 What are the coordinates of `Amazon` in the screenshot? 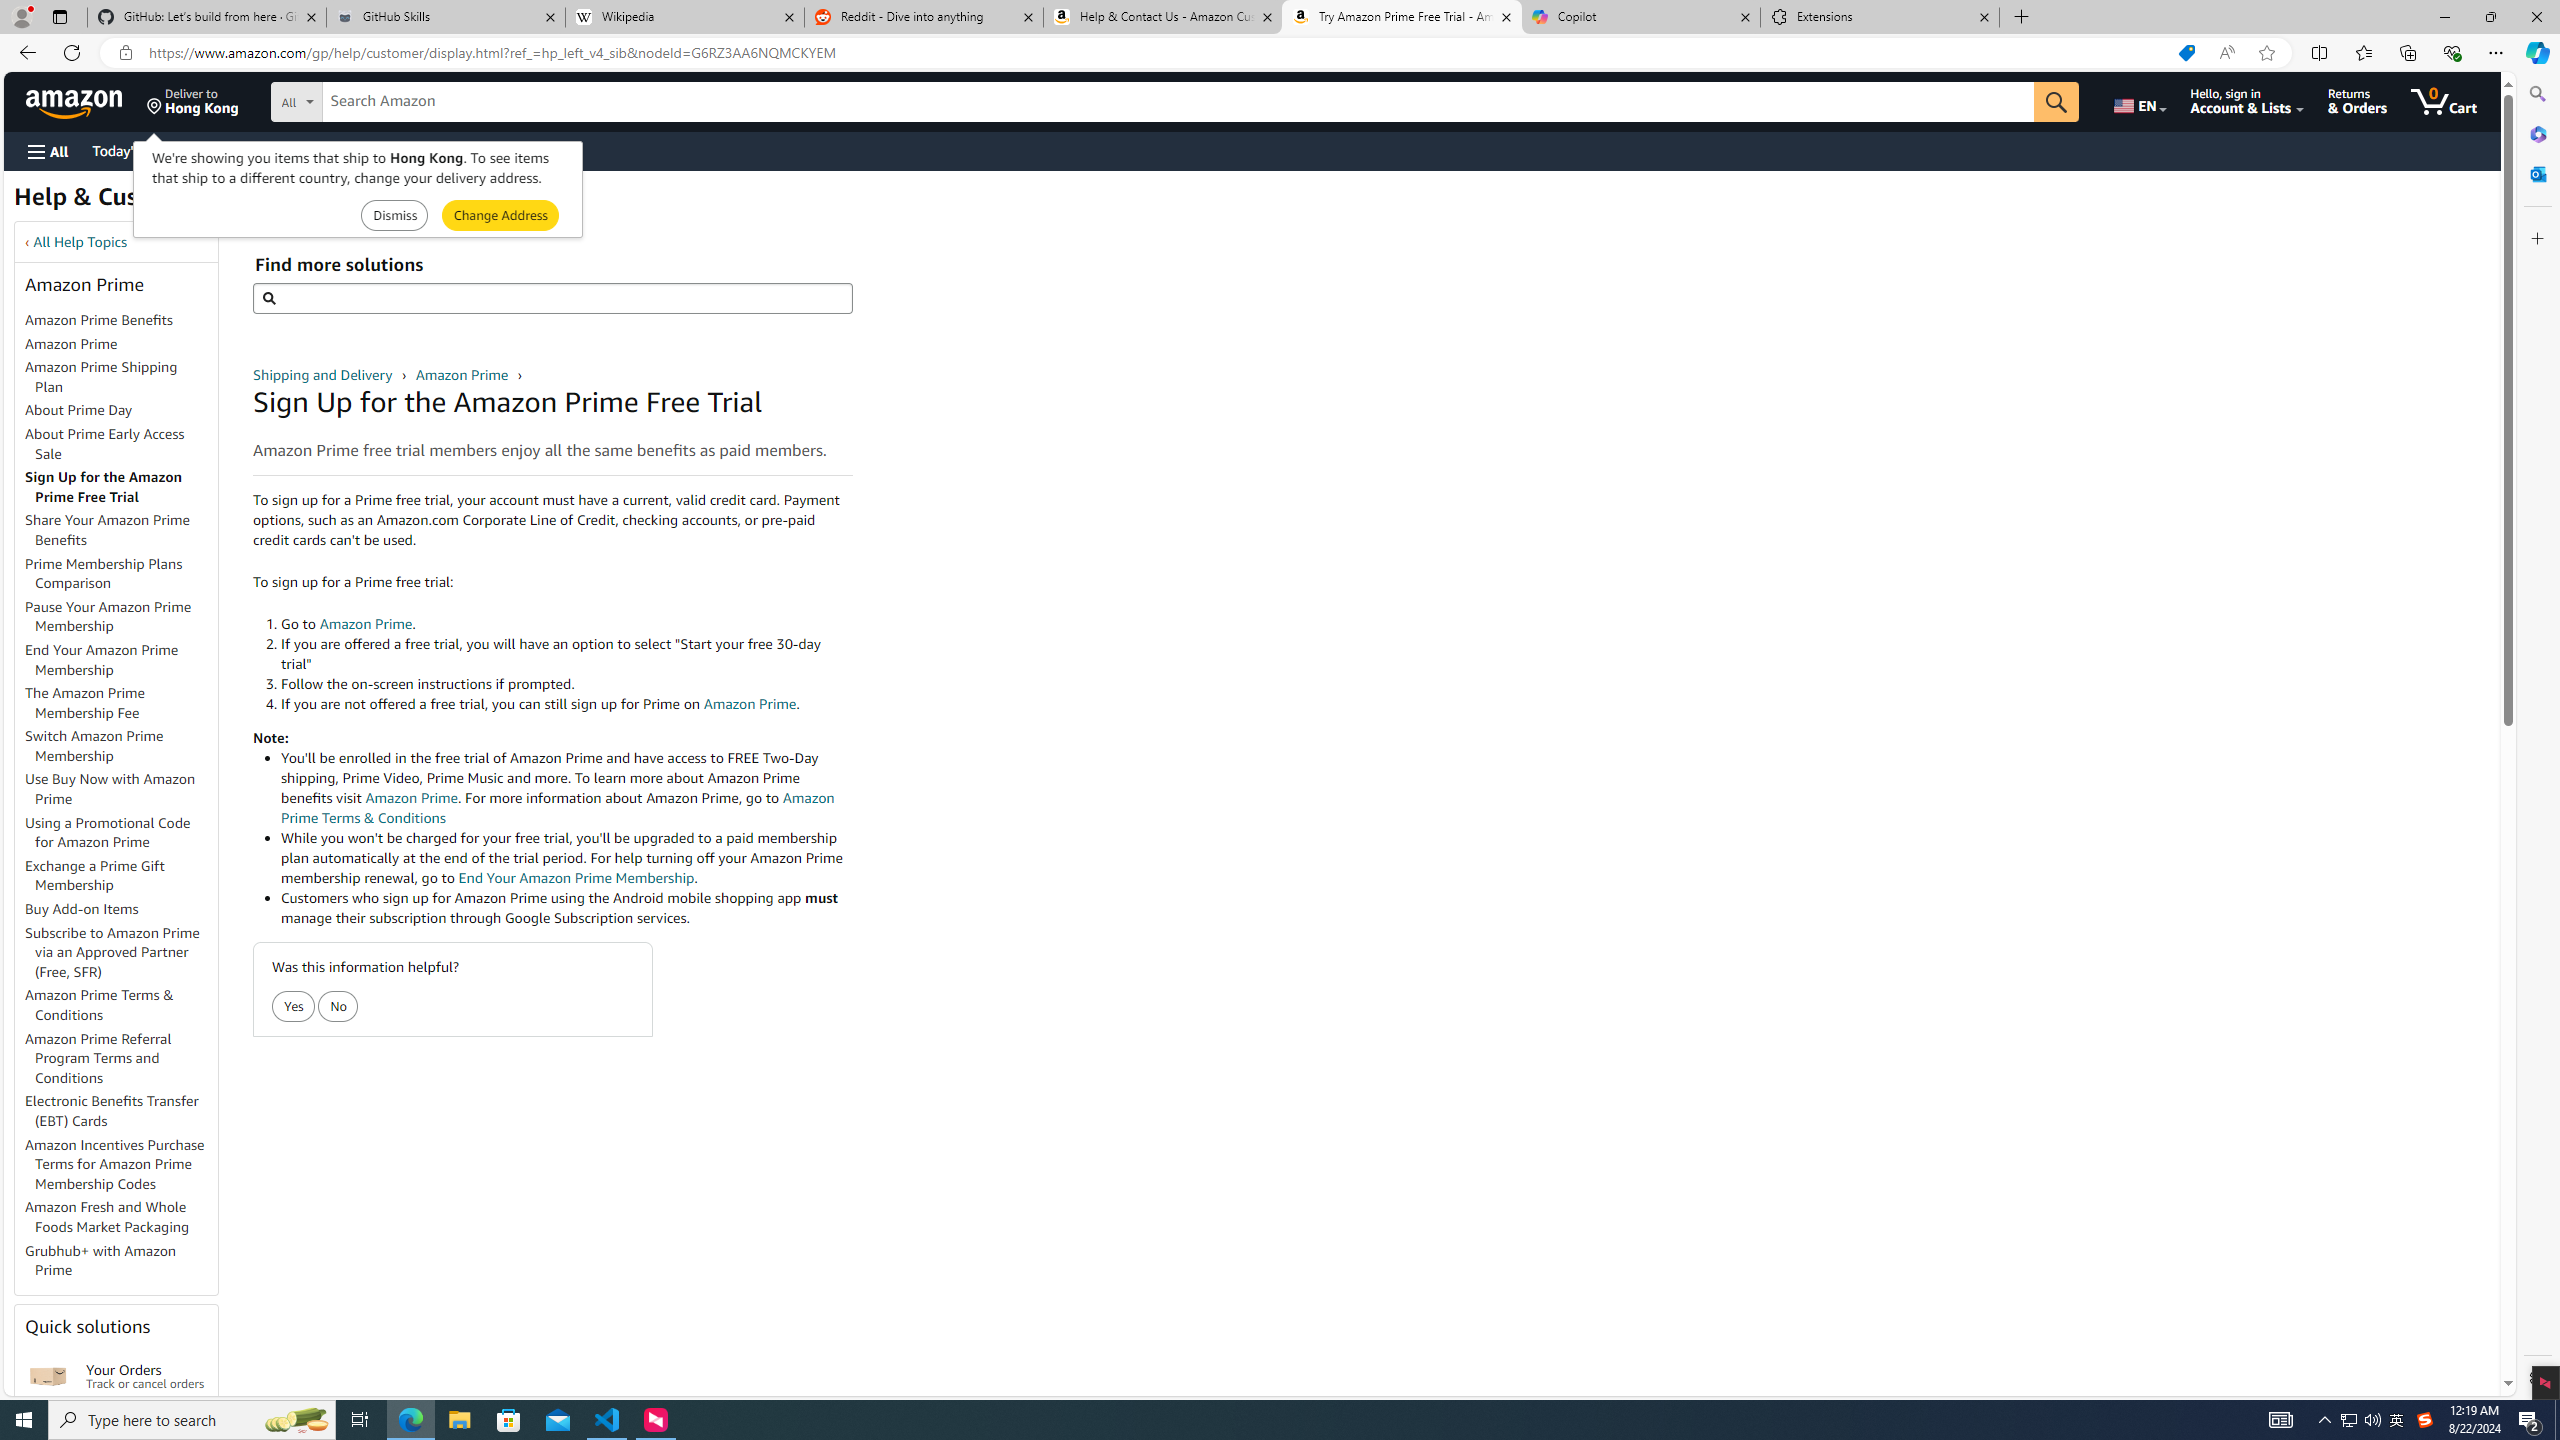 It's located at (76, 101).